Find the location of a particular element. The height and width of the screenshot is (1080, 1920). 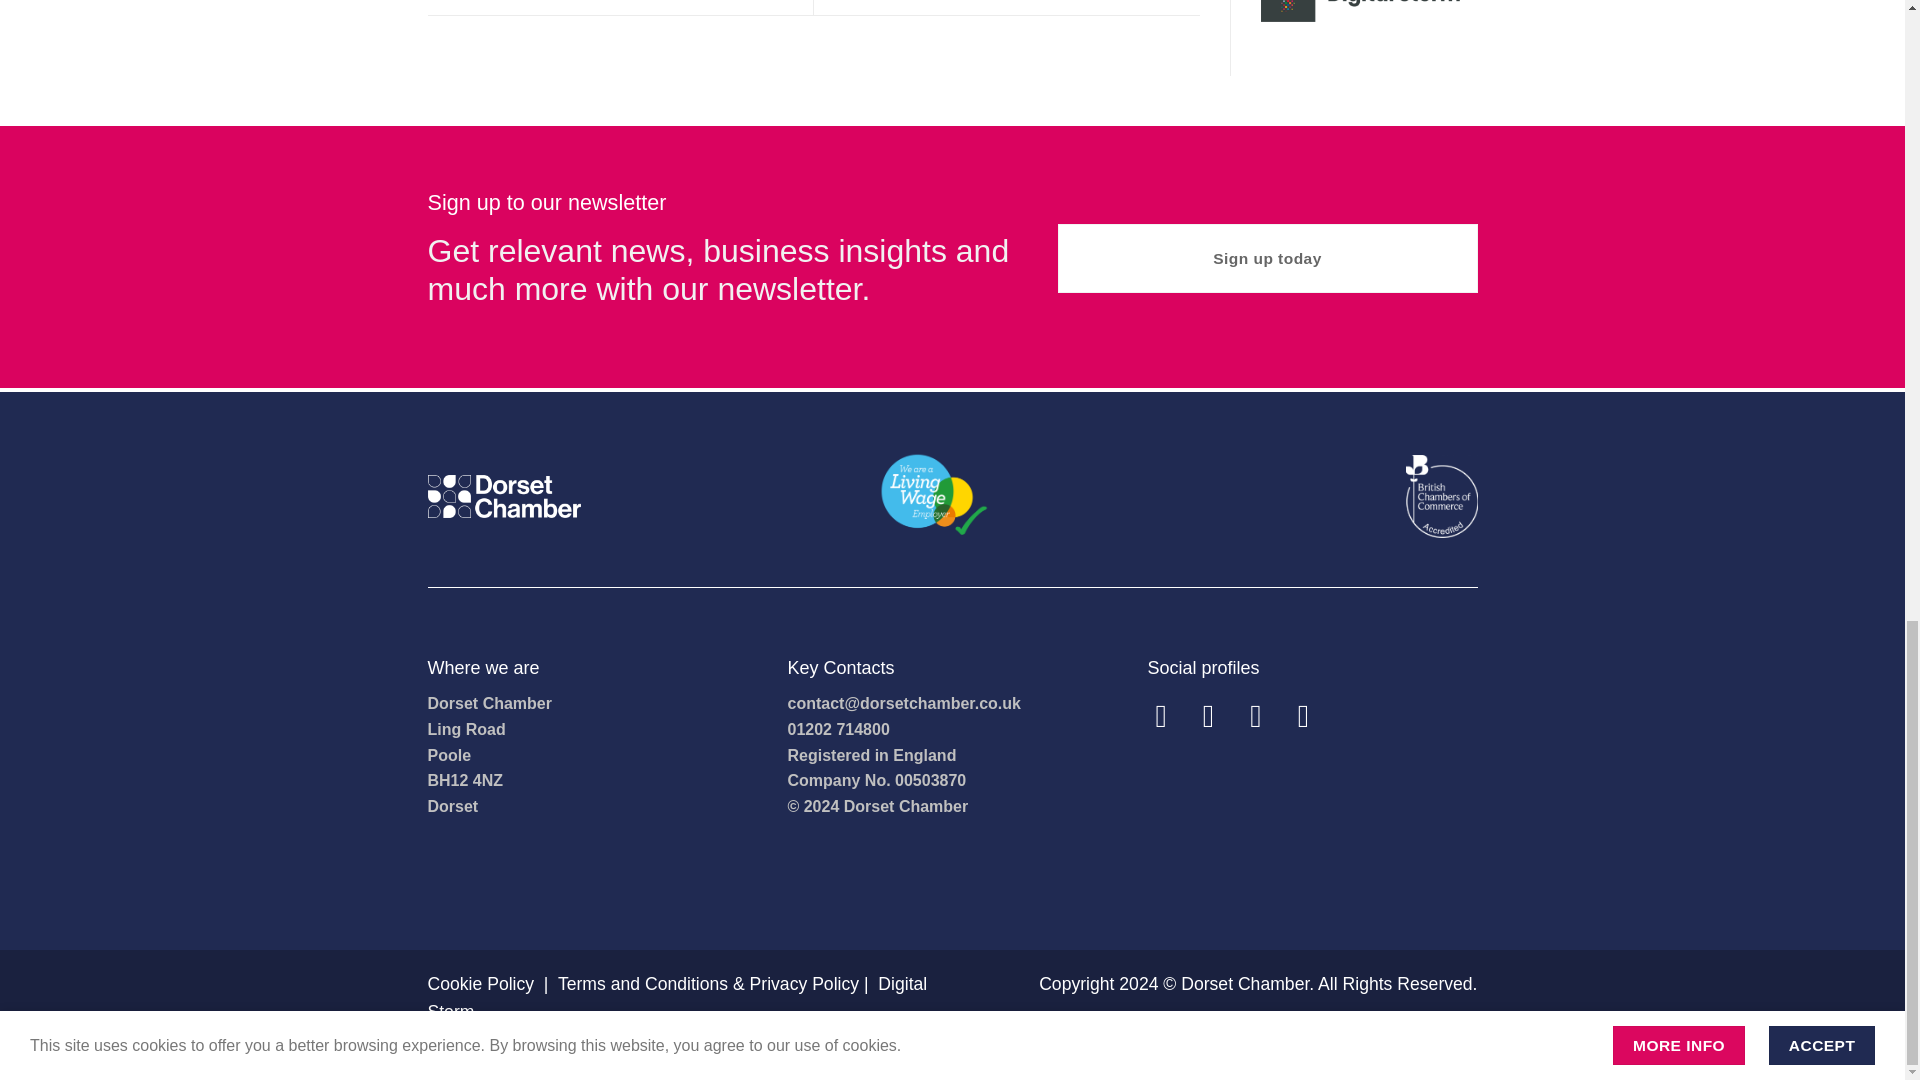

Follow on LinkedIn is located at coordinates (1314, 716).